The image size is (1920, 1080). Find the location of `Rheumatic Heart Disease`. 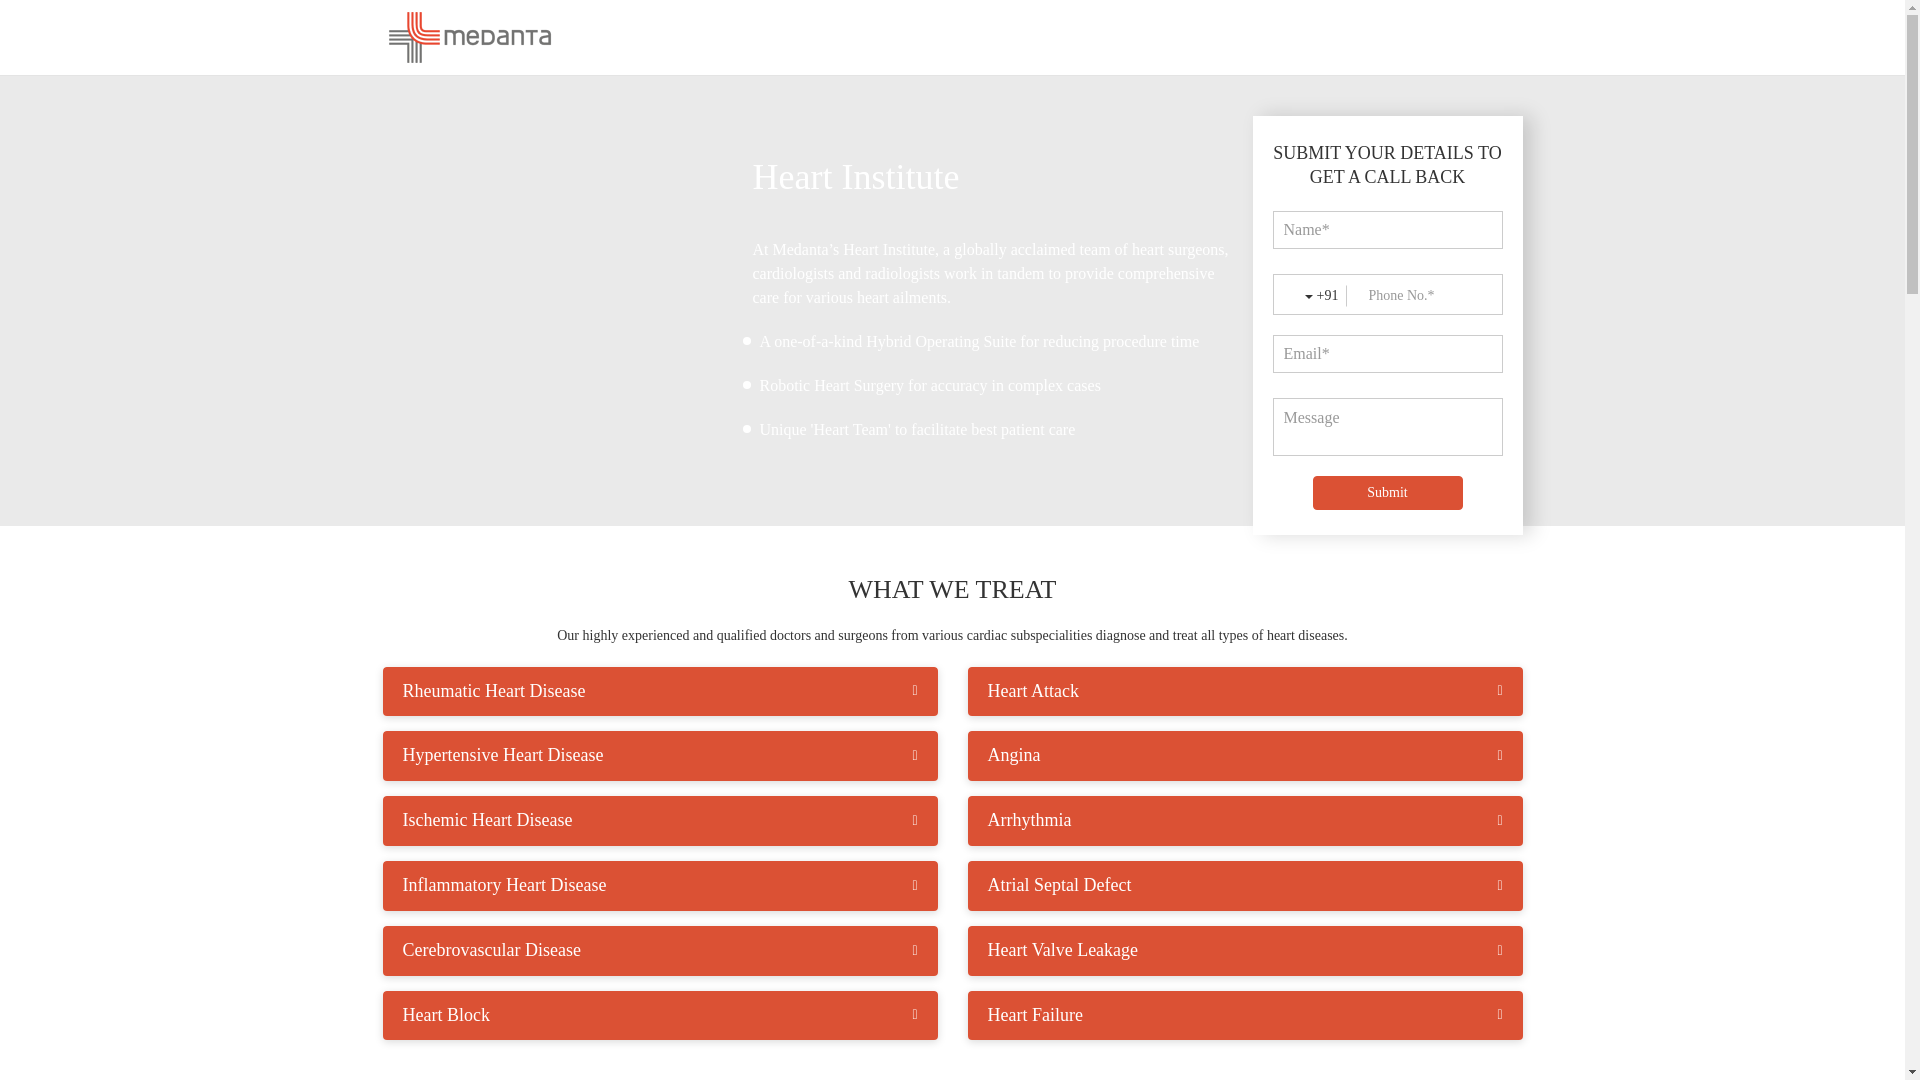

Rheumatic Heart Disease is located at coordinates (659, 692).